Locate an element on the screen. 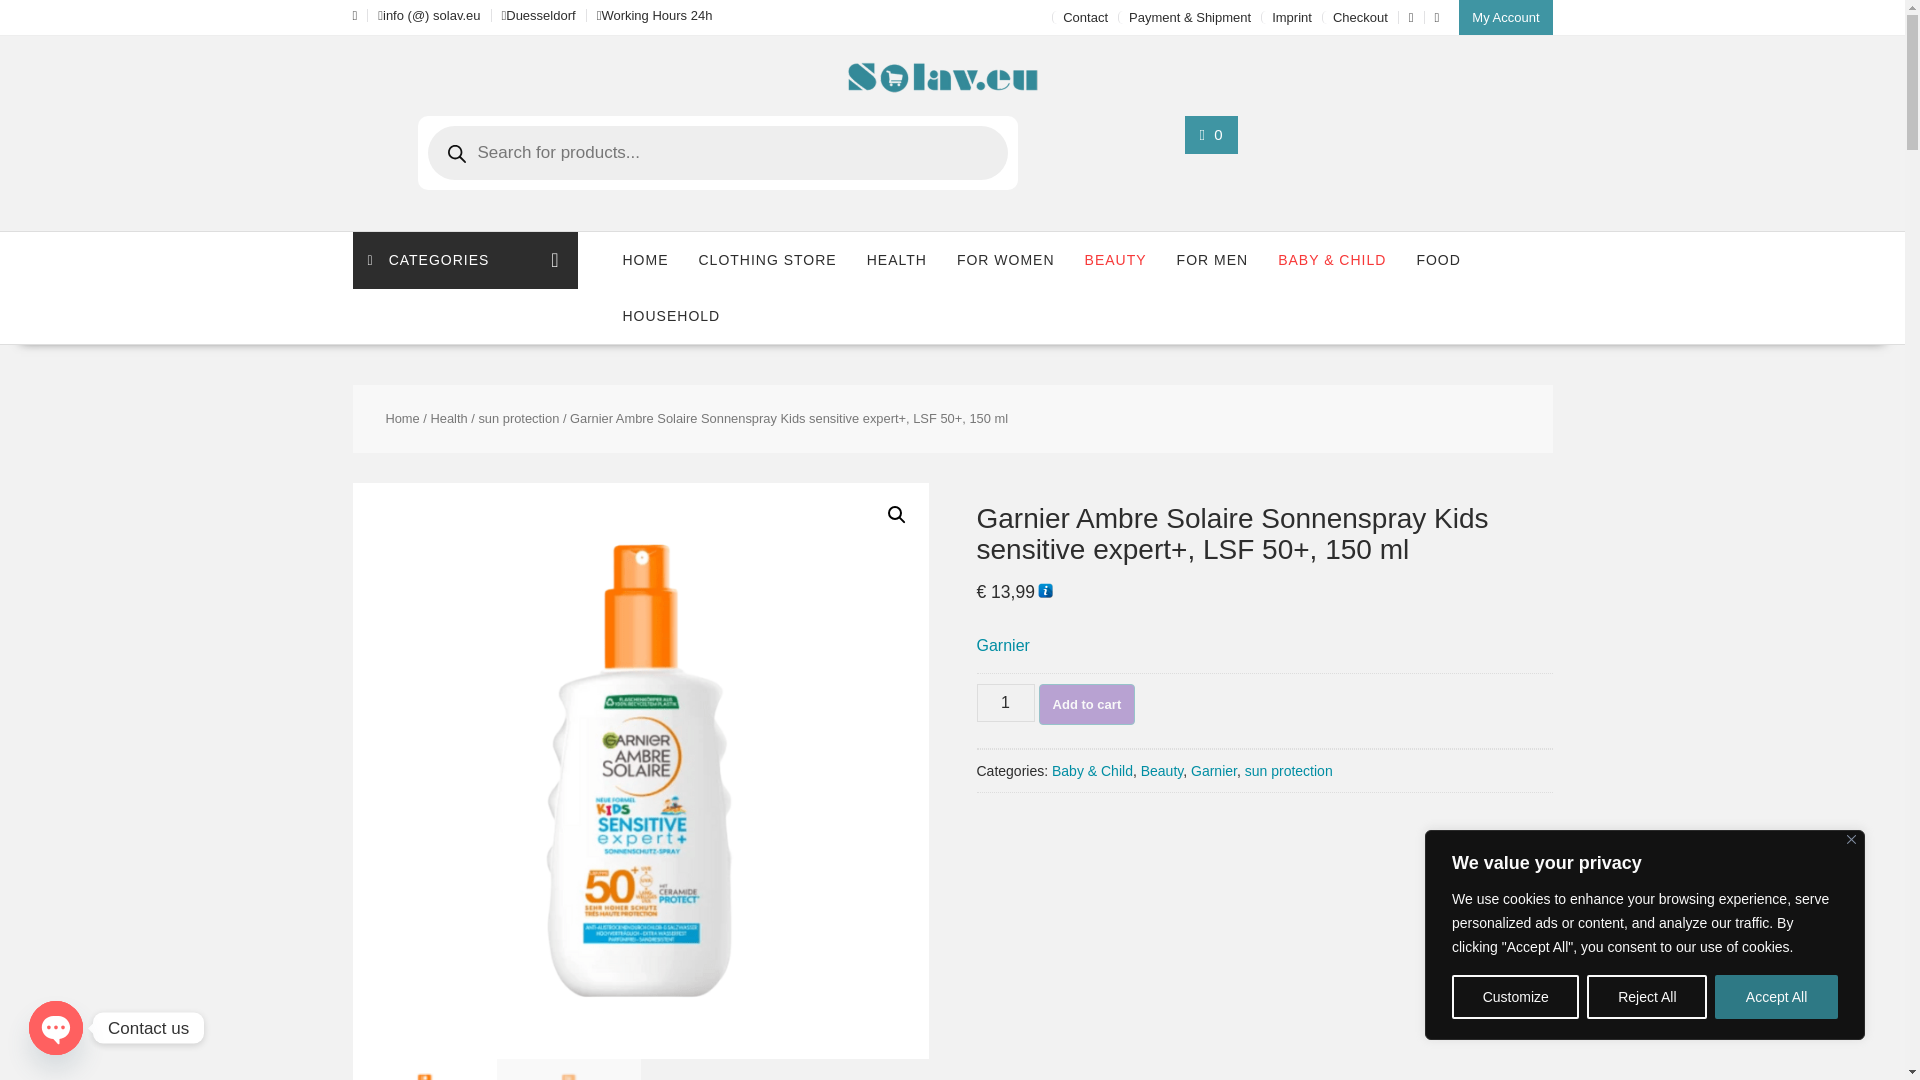 The height and width of the screenshot is (1080, 1920). 0 is located at coordinates (1212, 134).